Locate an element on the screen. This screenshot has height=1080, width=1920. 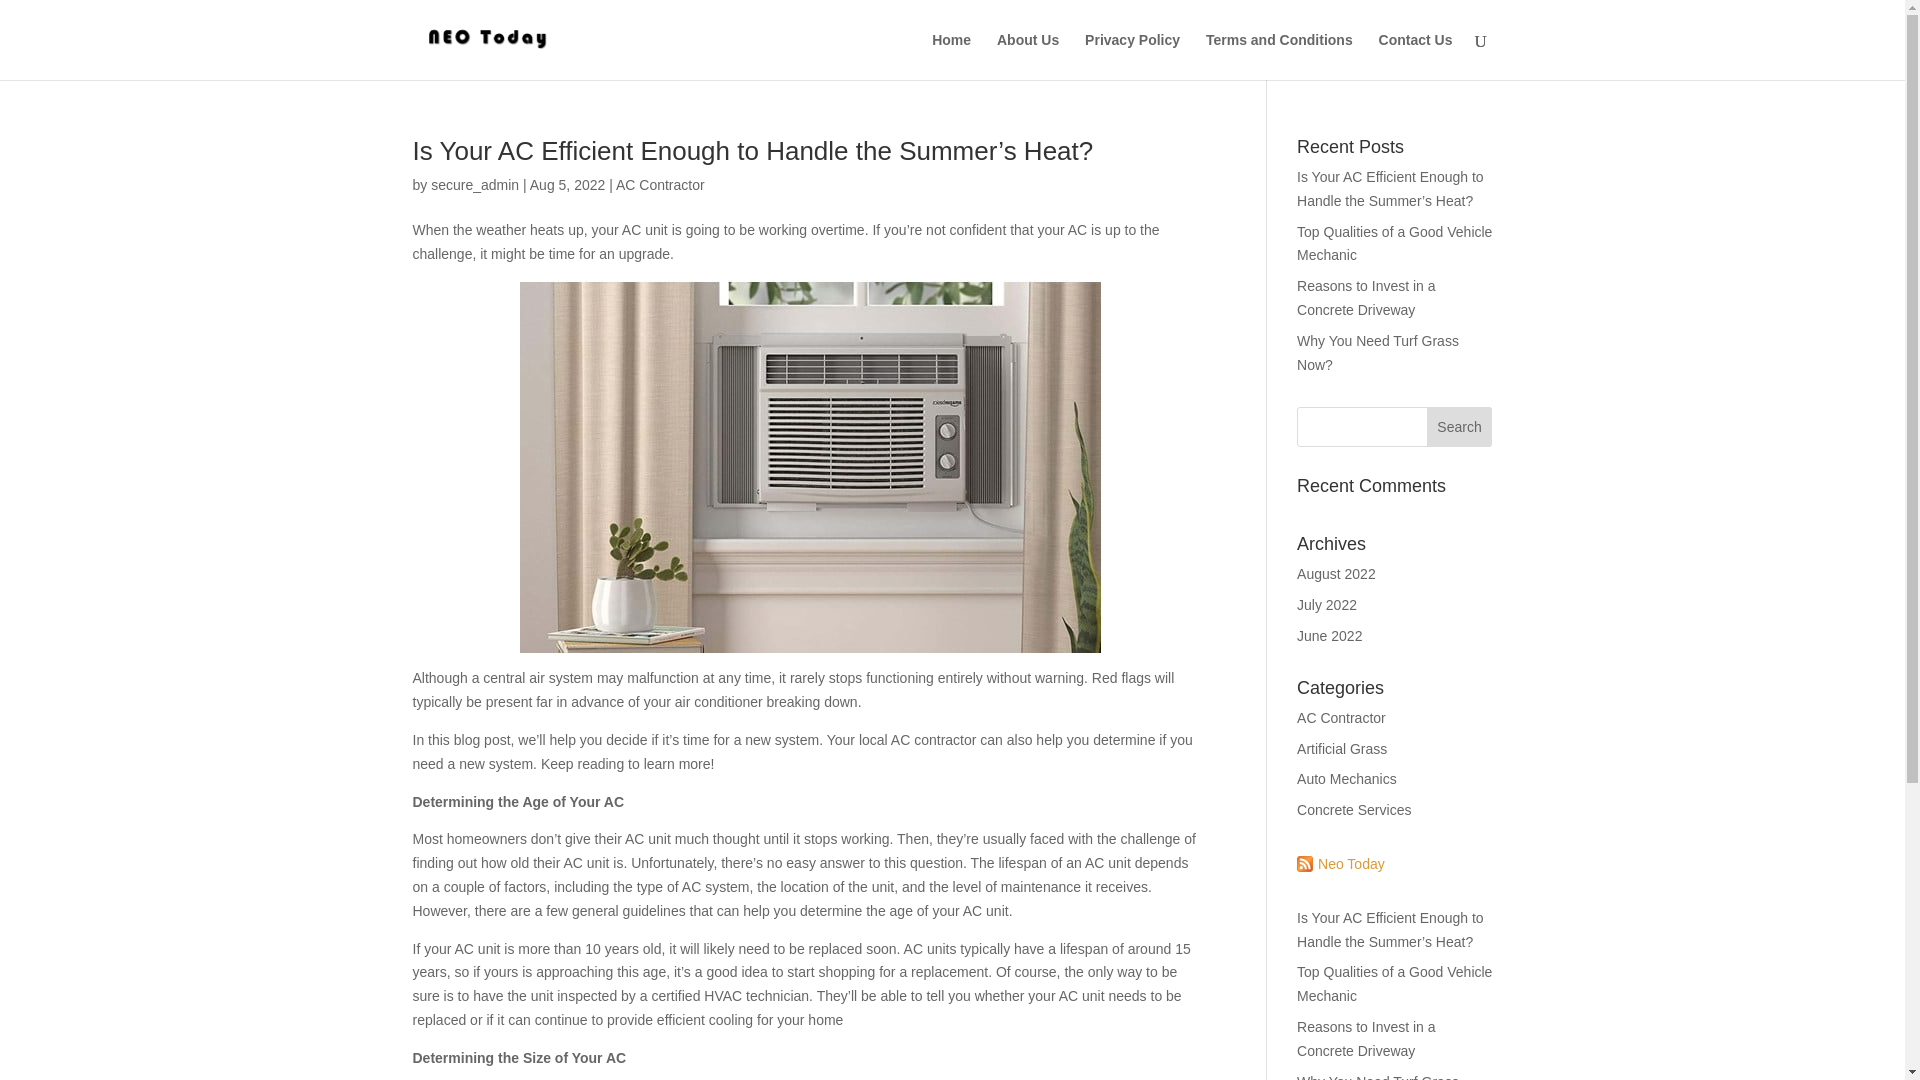
August 2022 is located at coordinates (1336, 574).